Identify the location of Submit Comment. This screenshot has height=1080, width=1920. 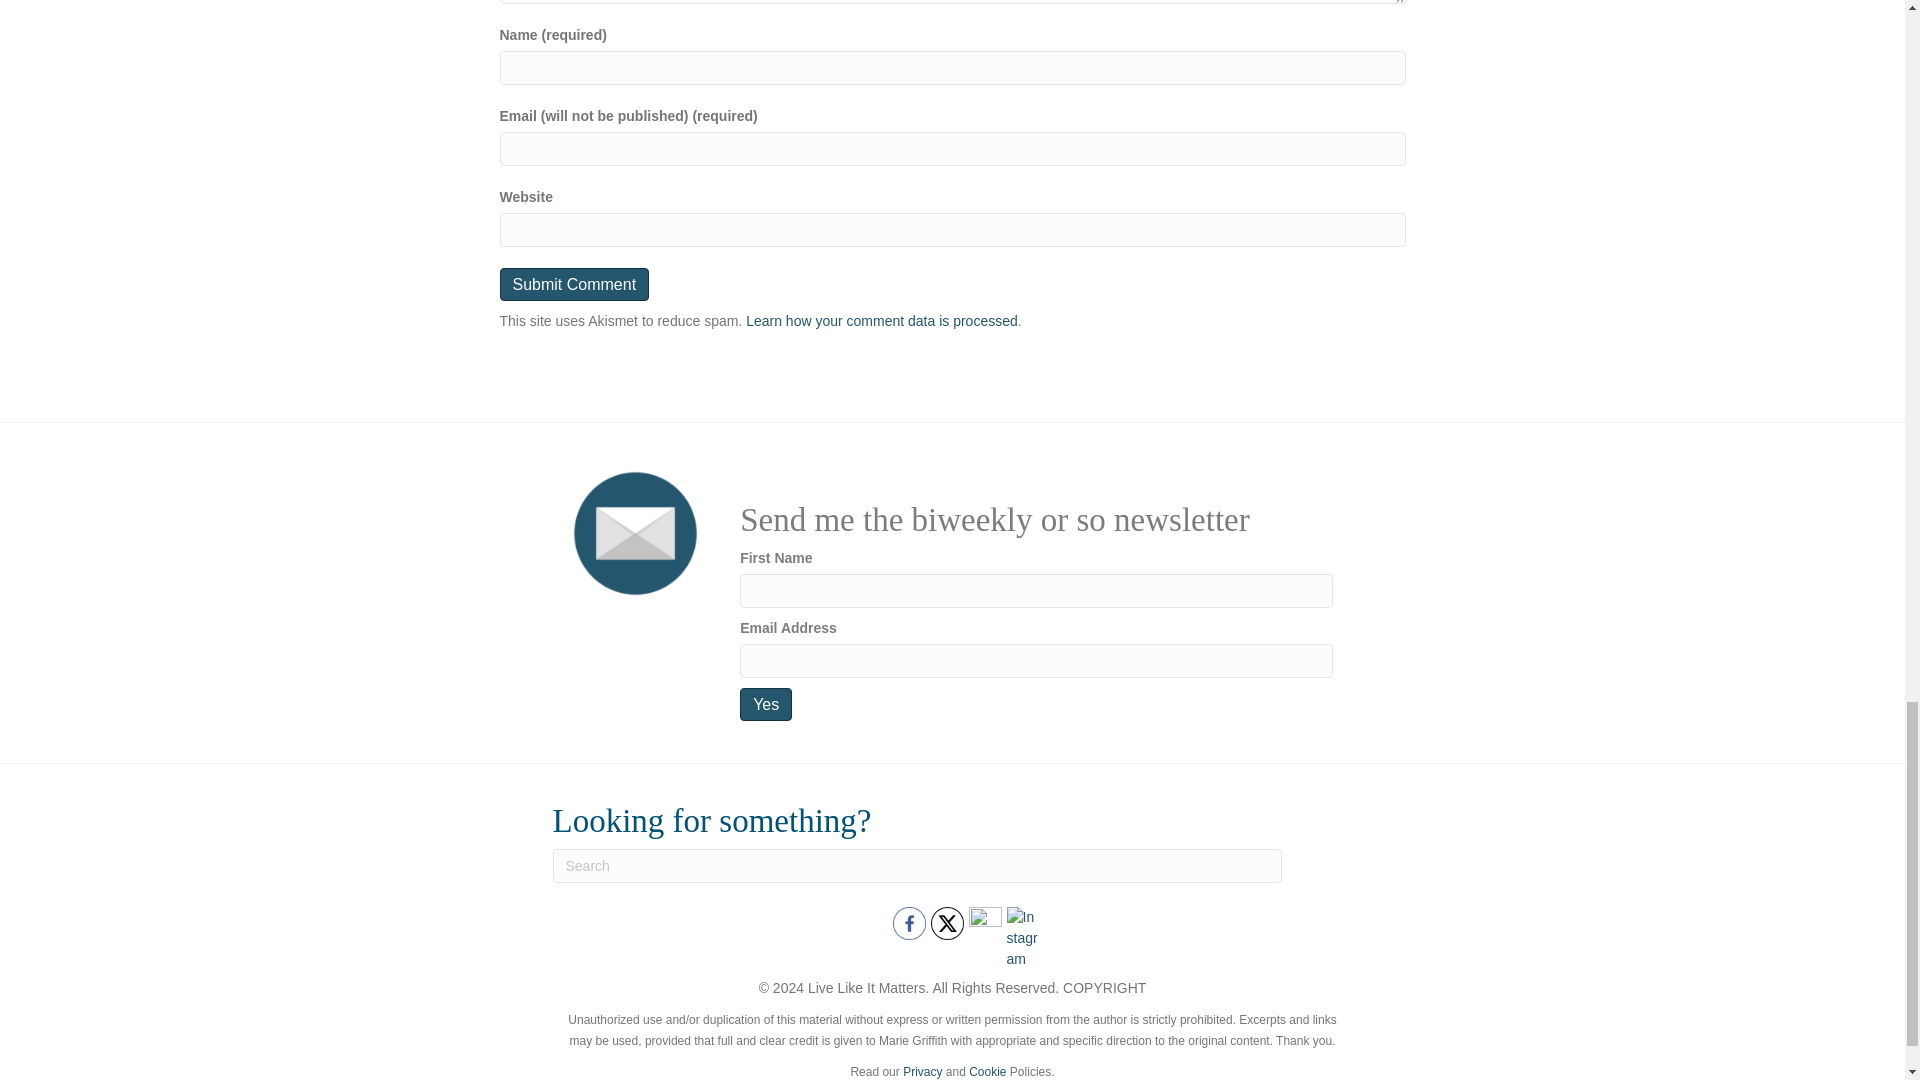
(574, 284).